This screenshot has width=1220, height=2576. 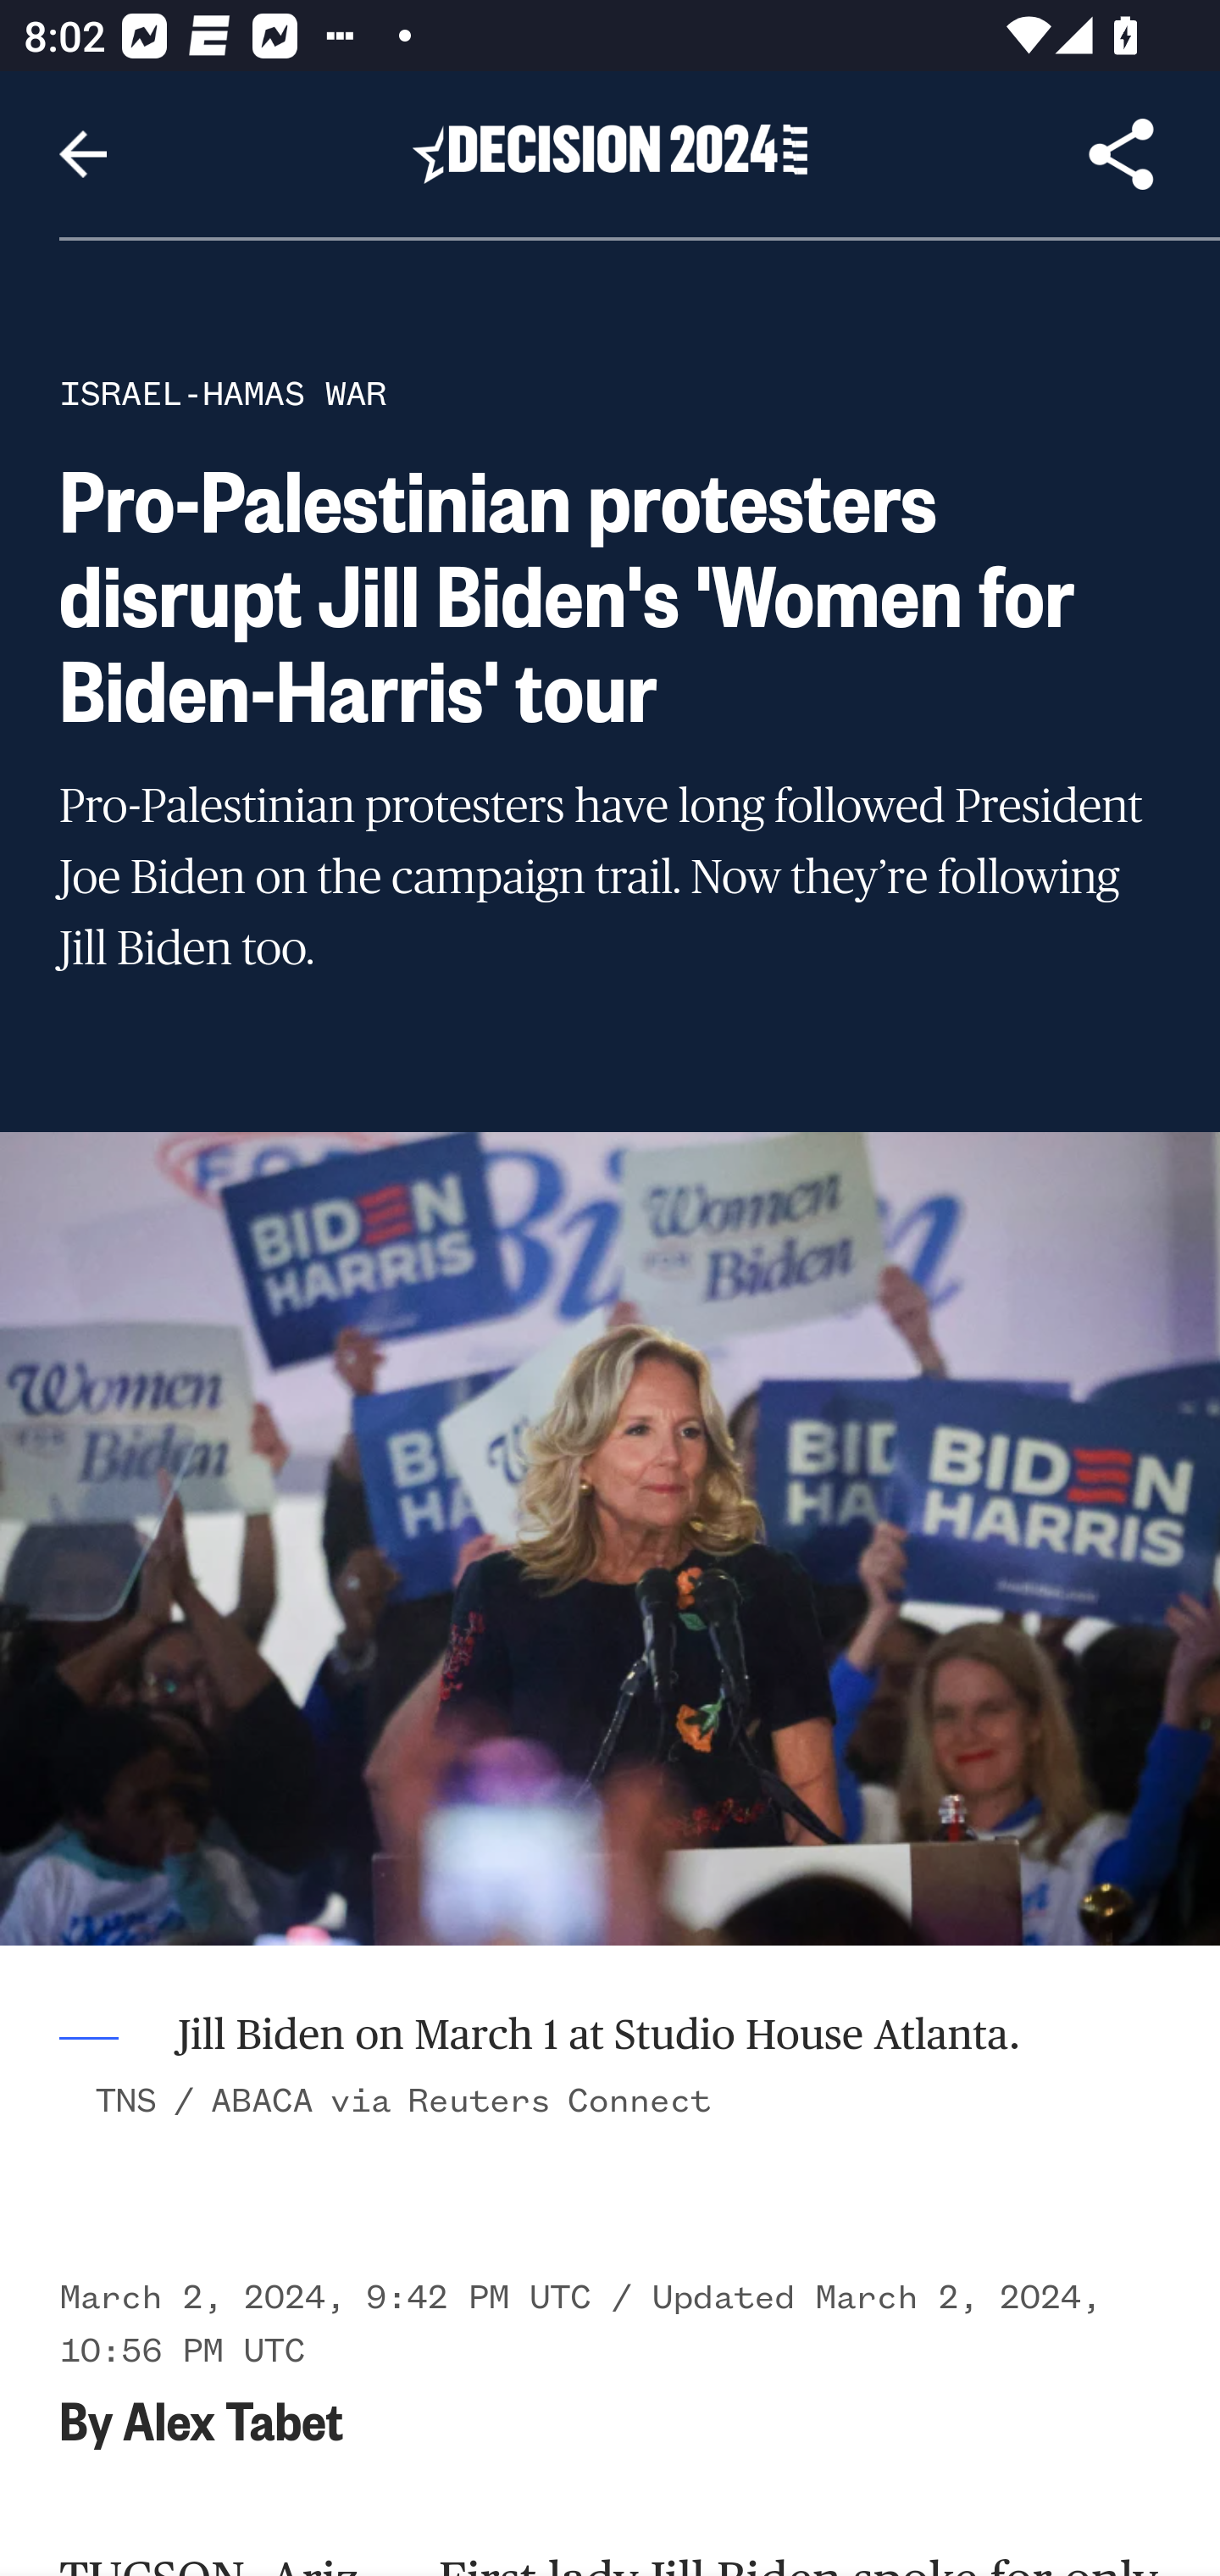 I want to click on Navigate up, so click(x=83, y=154).